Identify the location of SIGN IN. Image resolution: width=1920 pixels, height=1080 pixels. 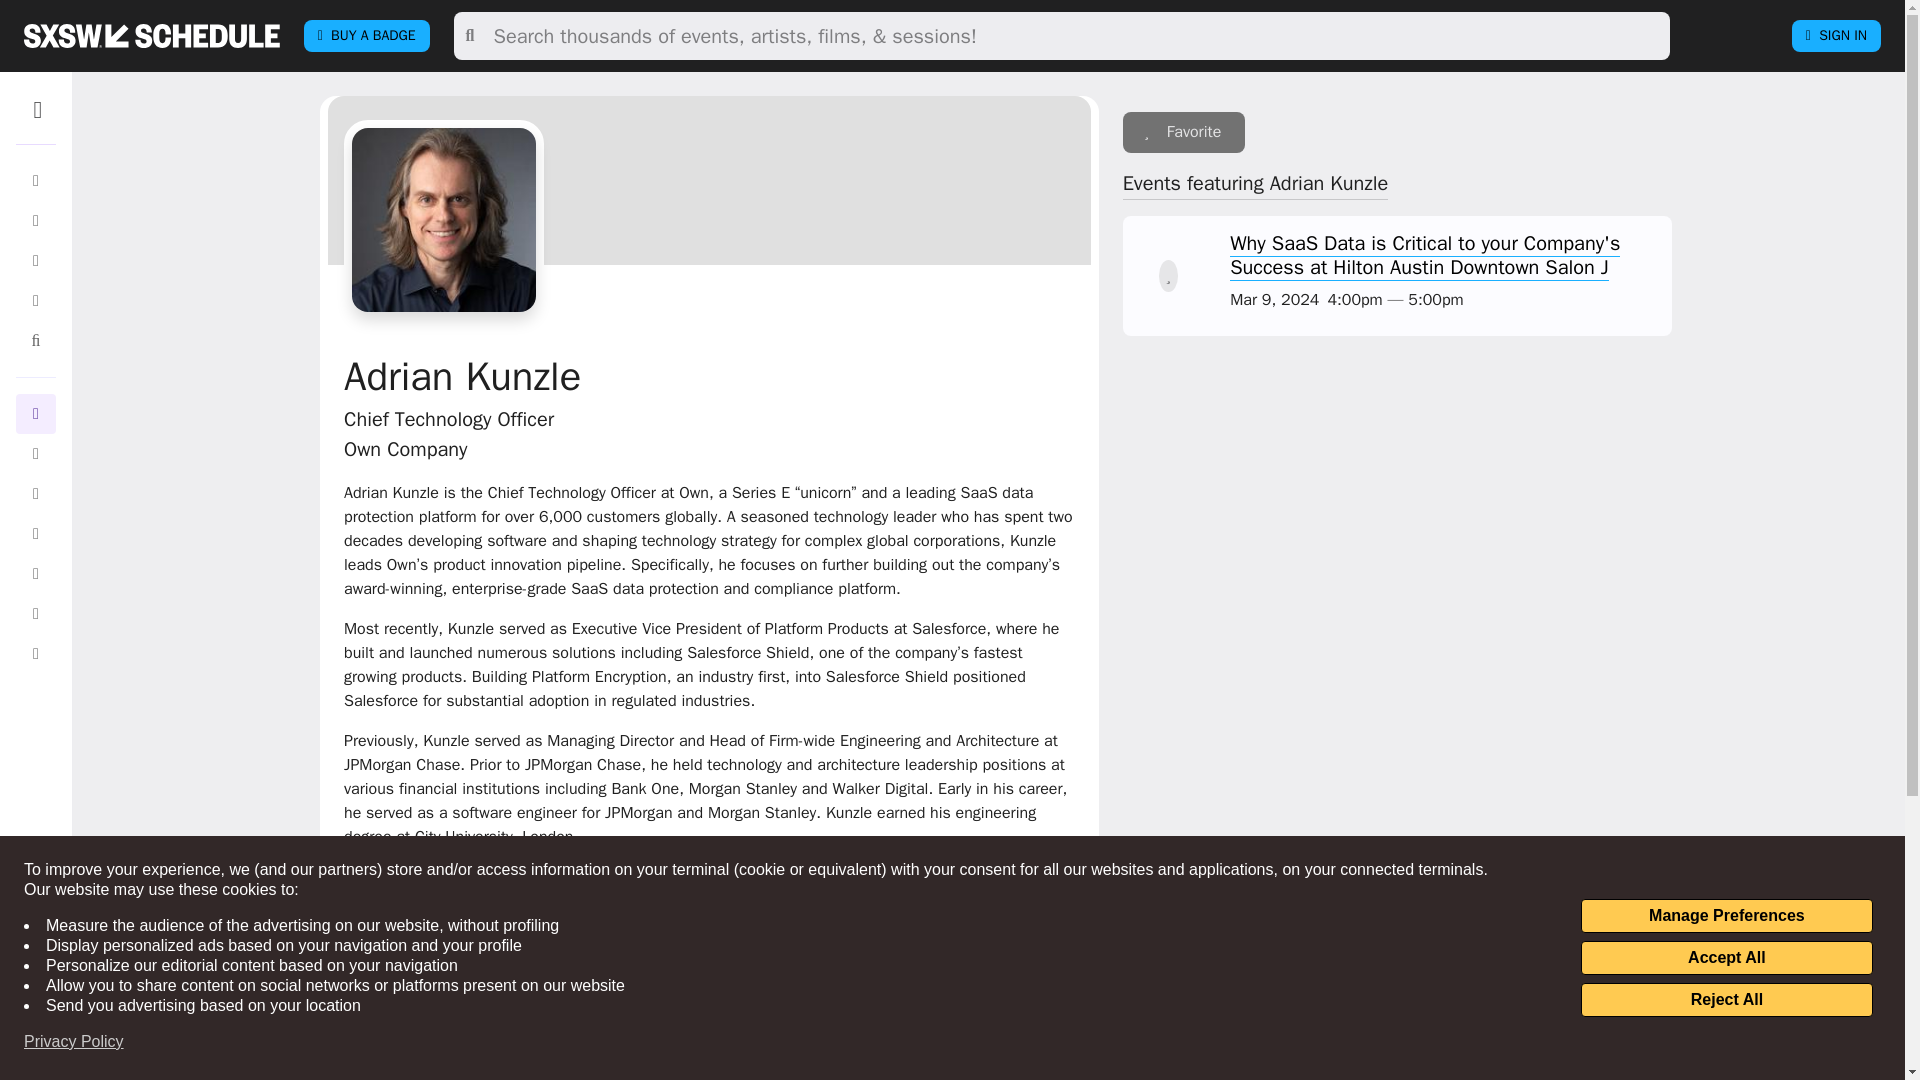
(1836, 36).